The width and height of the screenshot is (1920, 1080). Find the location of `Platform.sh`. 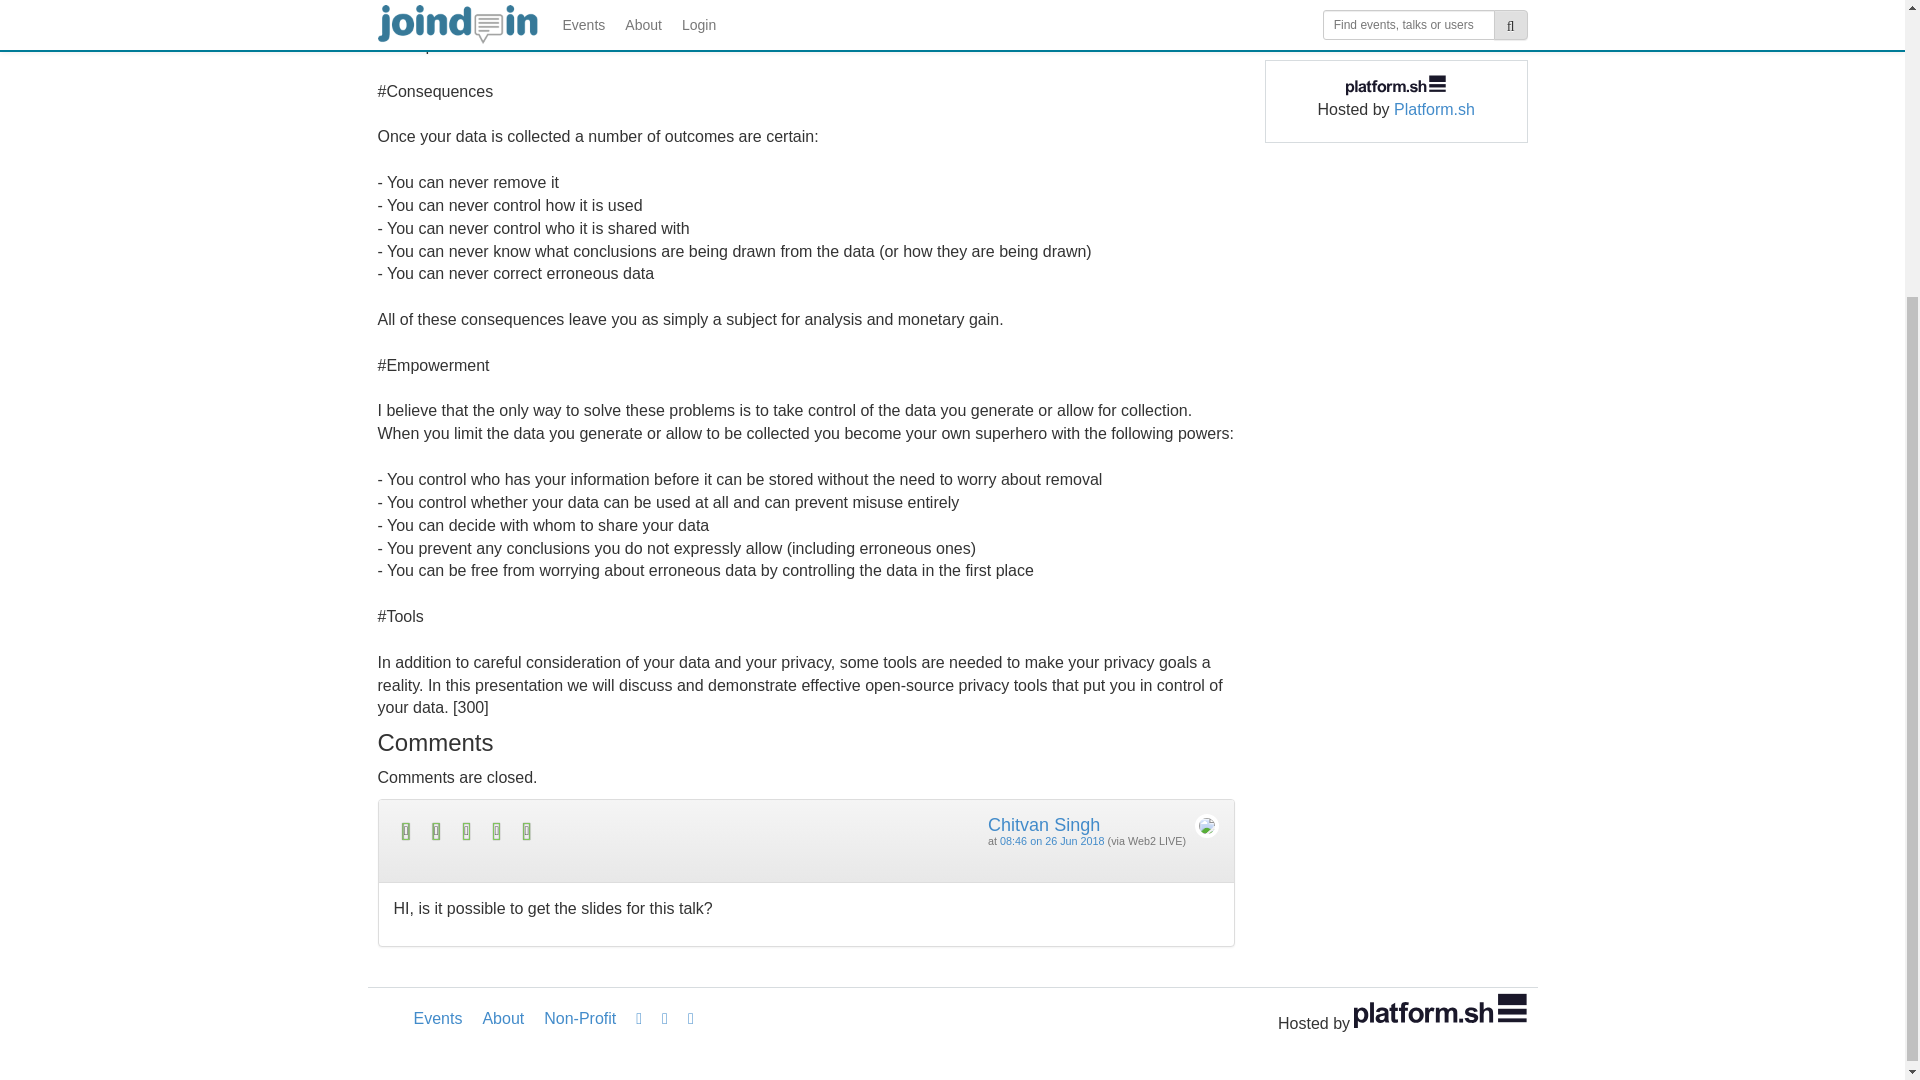

Platform.sh is located at coordinates (1434, 109).